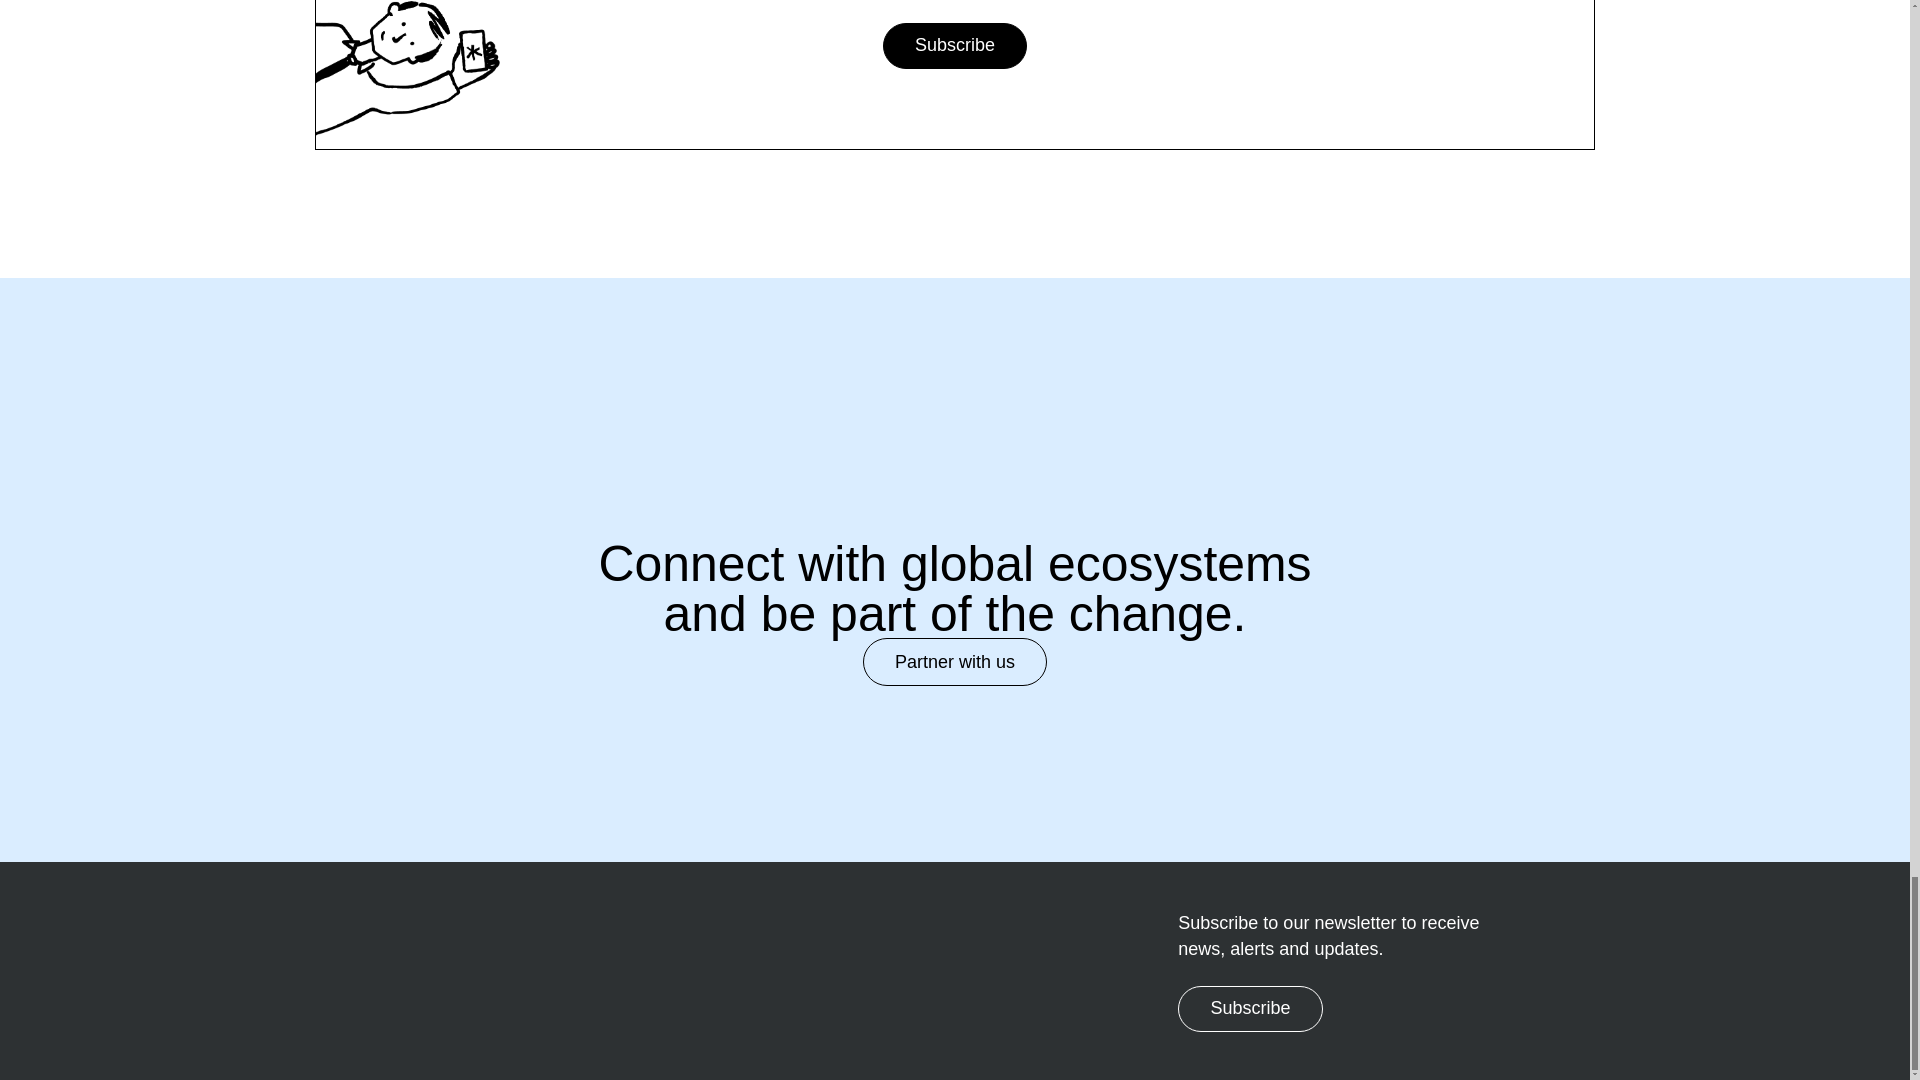  Describe the element at coordinates (954, 662) in the screenshot. I see `Partner with us` at that location.